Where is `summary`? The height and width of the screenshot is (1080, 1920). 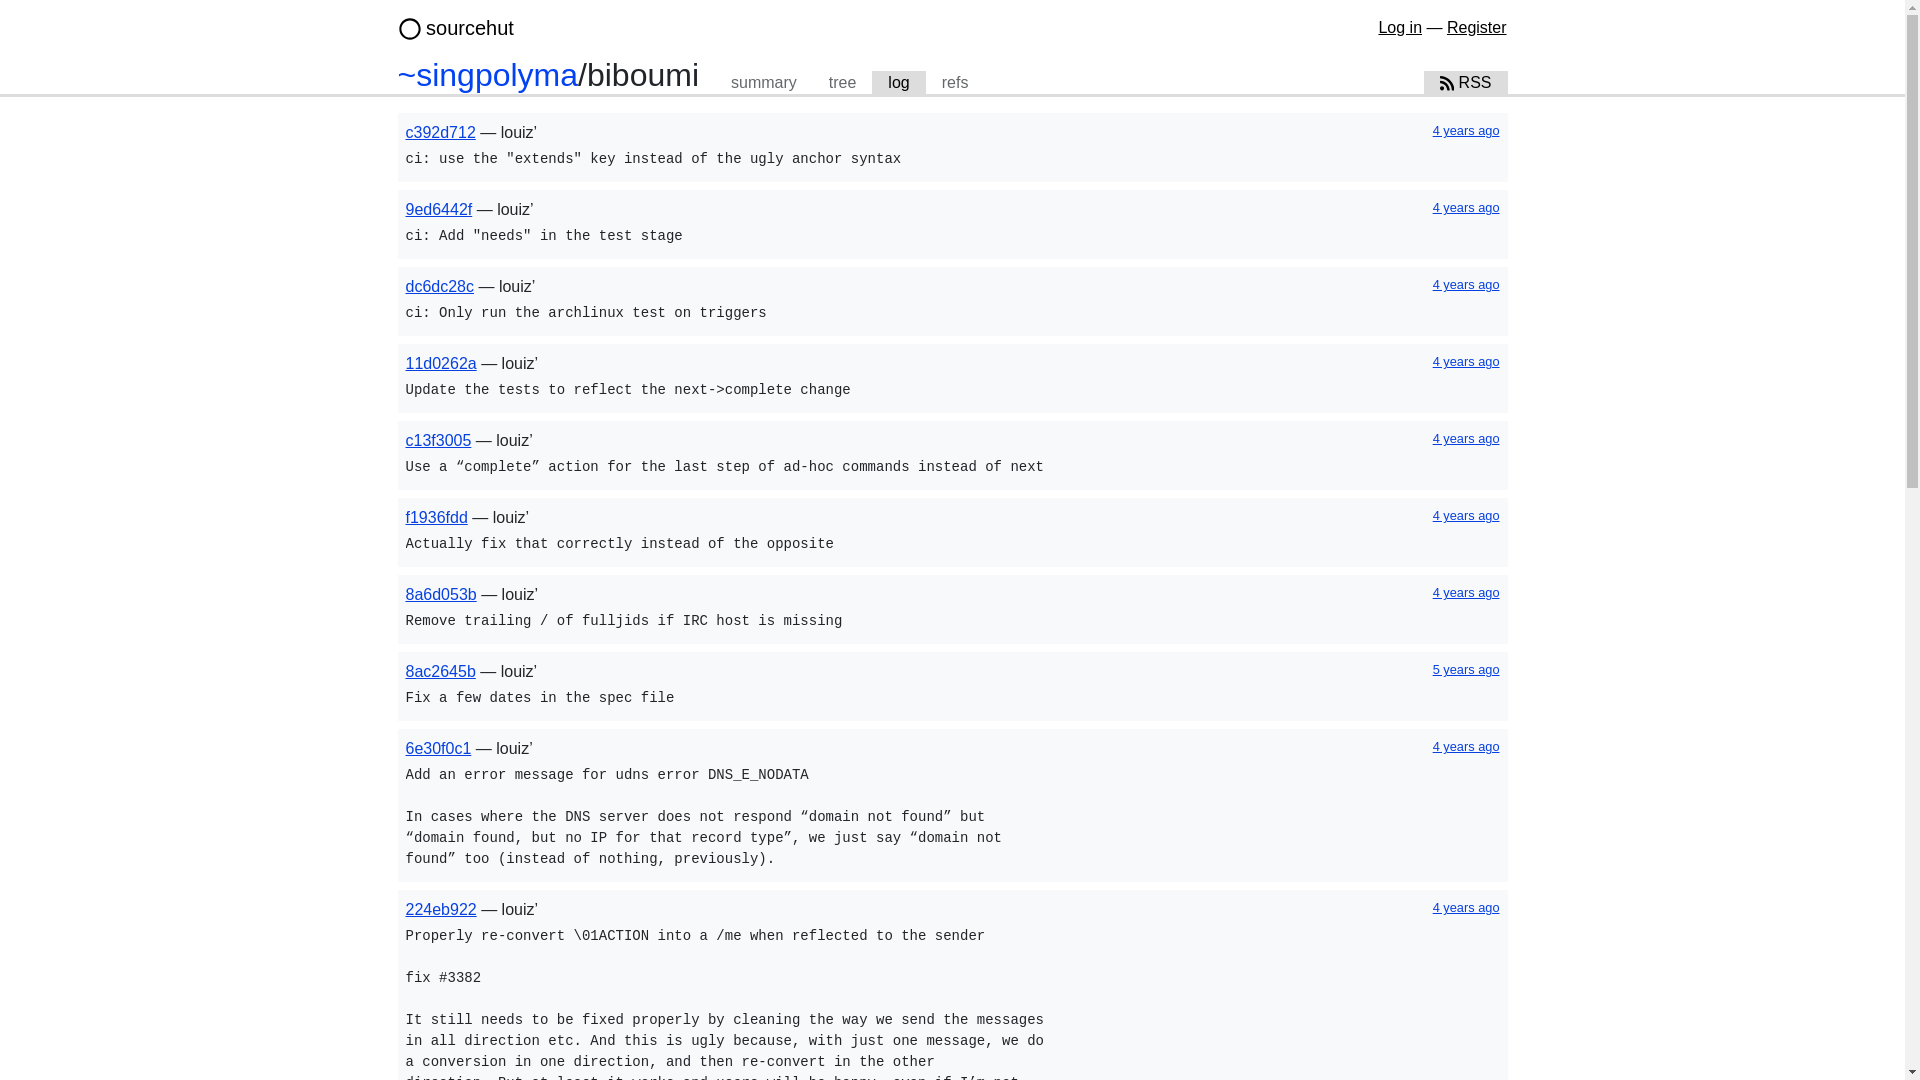
summary is located at coordinates (763, 83).